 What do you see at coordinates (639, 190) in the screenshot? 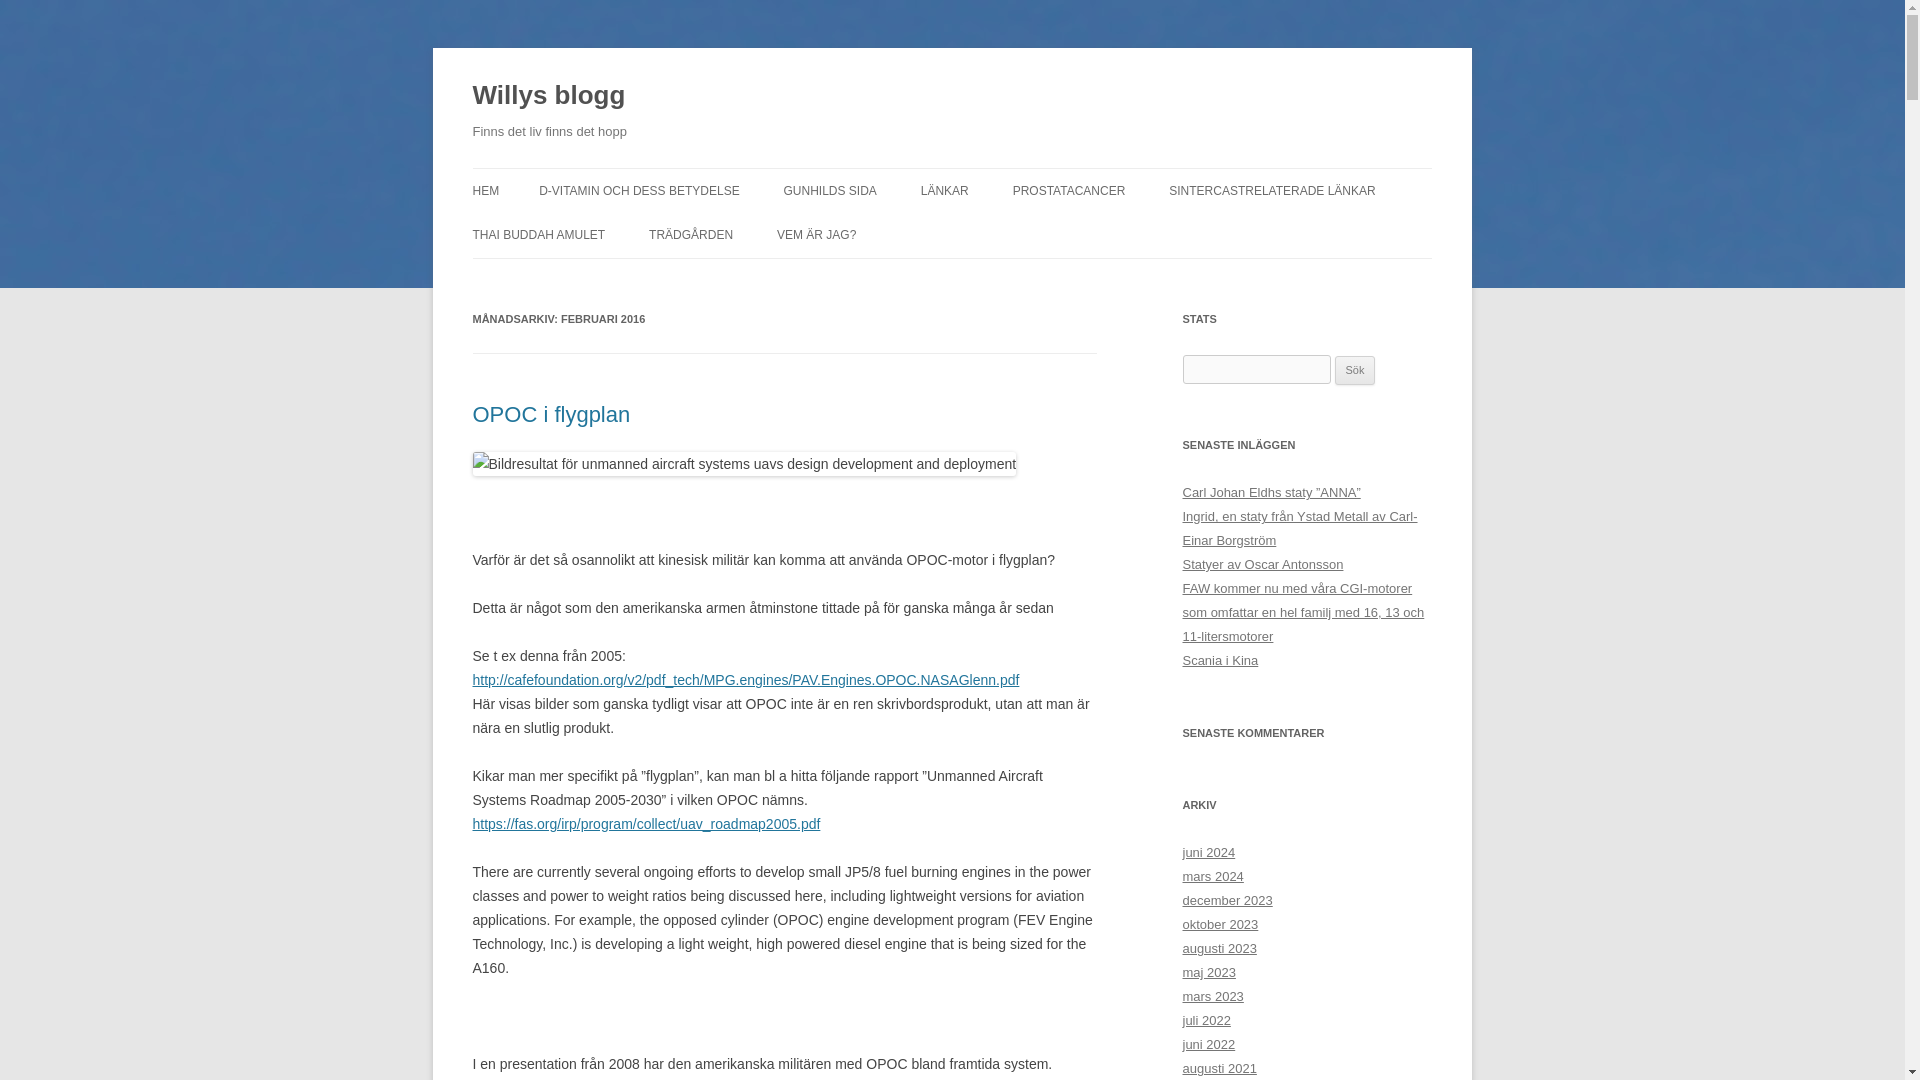
I see `D-VITAMIN OCH DESS BETYDELSE` at bounding box center [639, 190].